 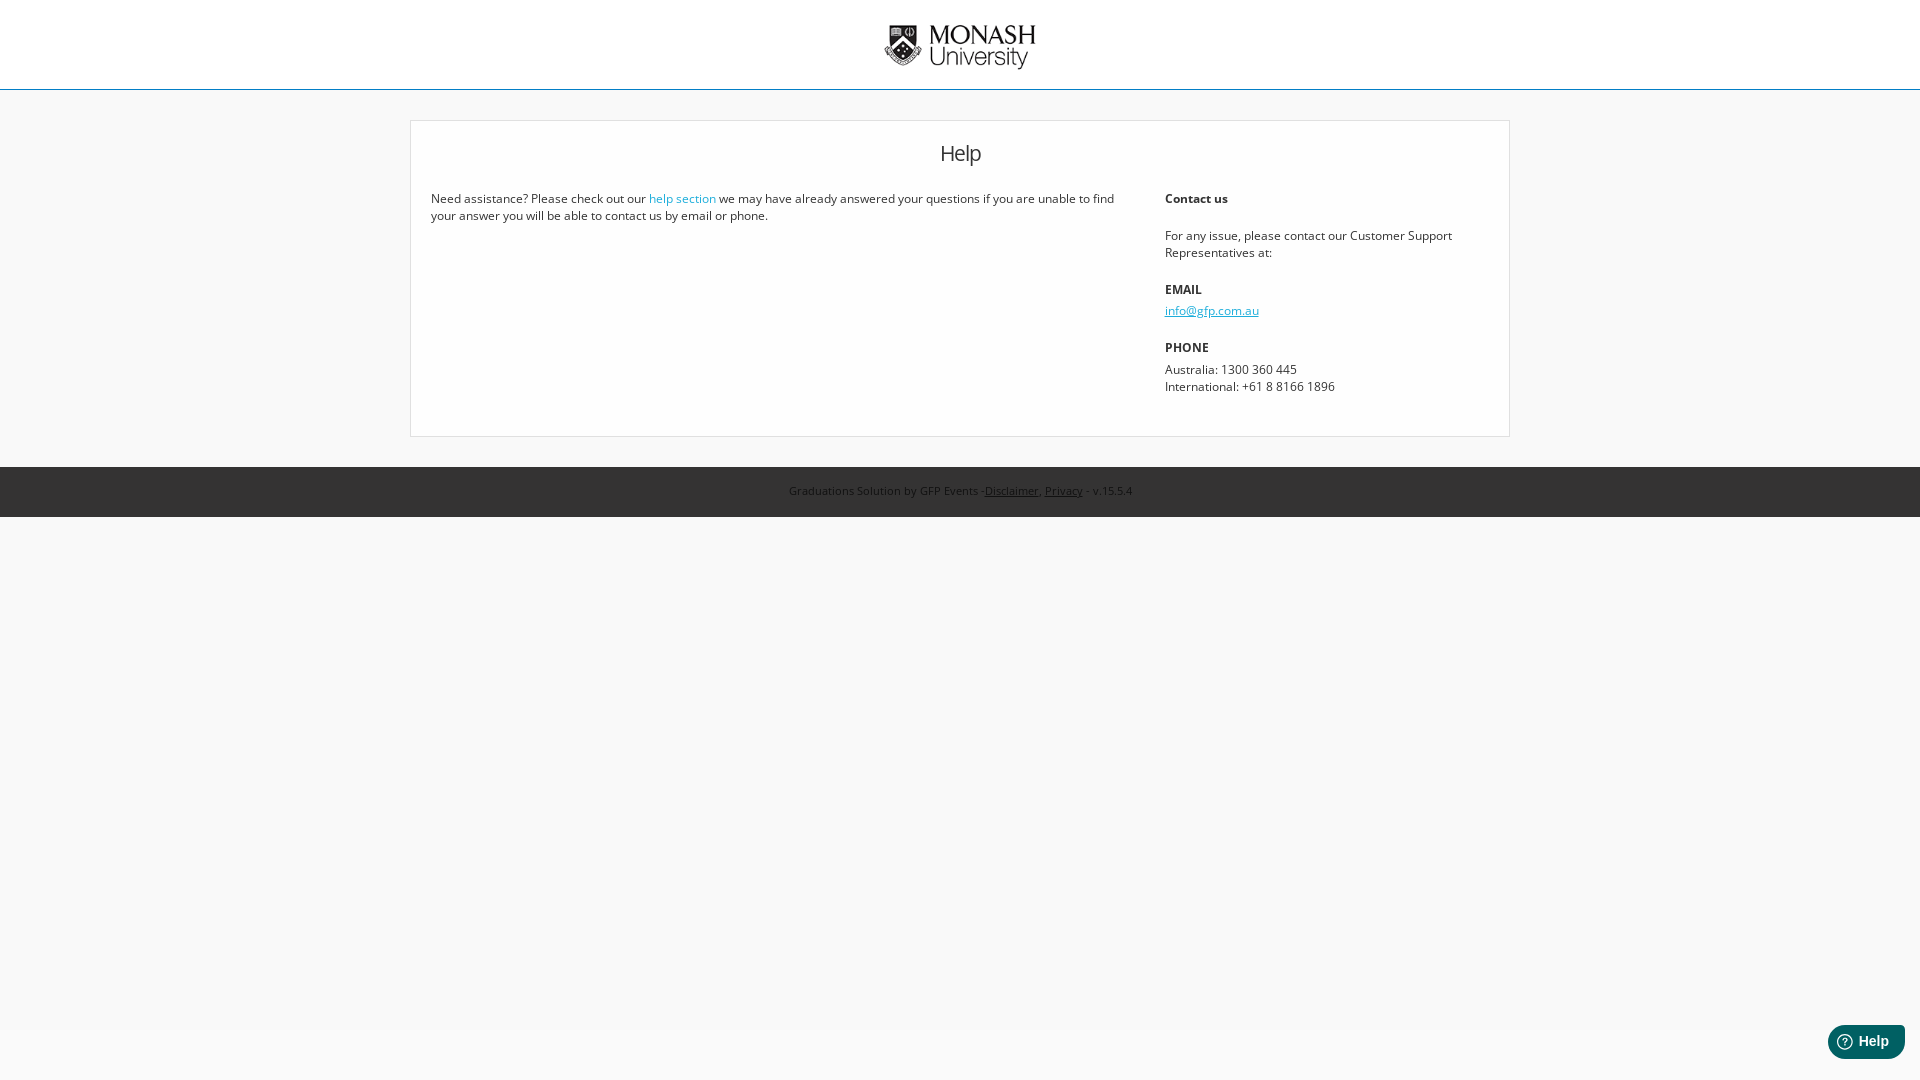 What do you see at coordinates (1010, 490) in the screenshot?
I see `Disclaimer` at bounding box center [1010, 490].